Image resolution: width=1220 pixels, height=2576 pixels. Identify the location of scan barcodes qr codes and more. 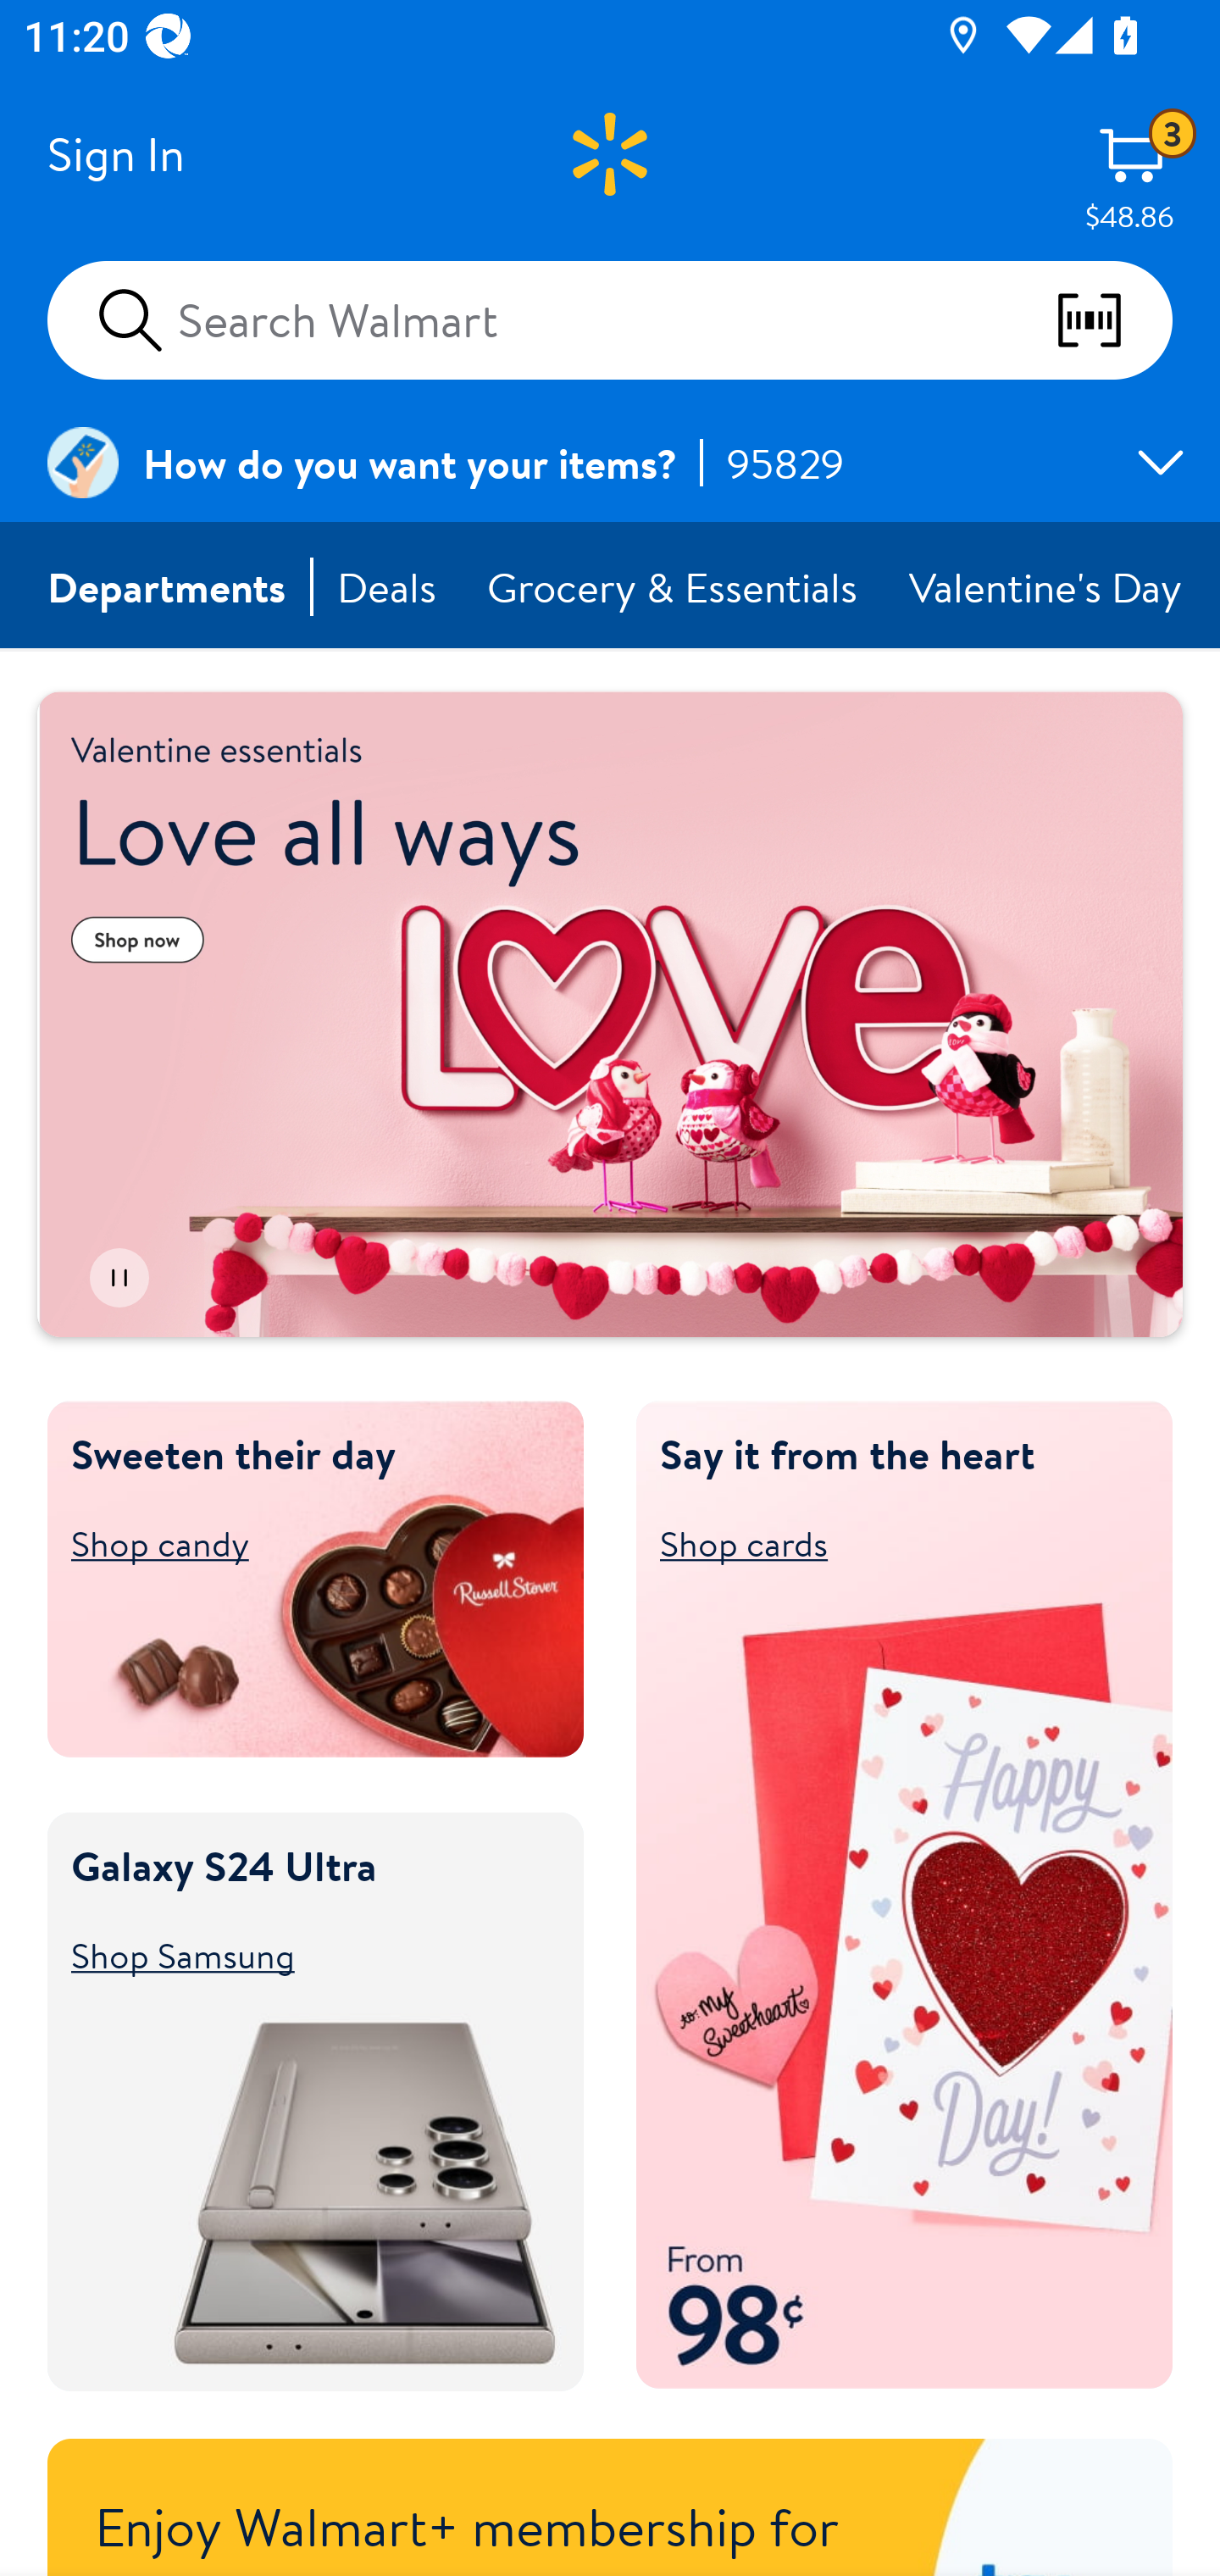
(1113, 320).